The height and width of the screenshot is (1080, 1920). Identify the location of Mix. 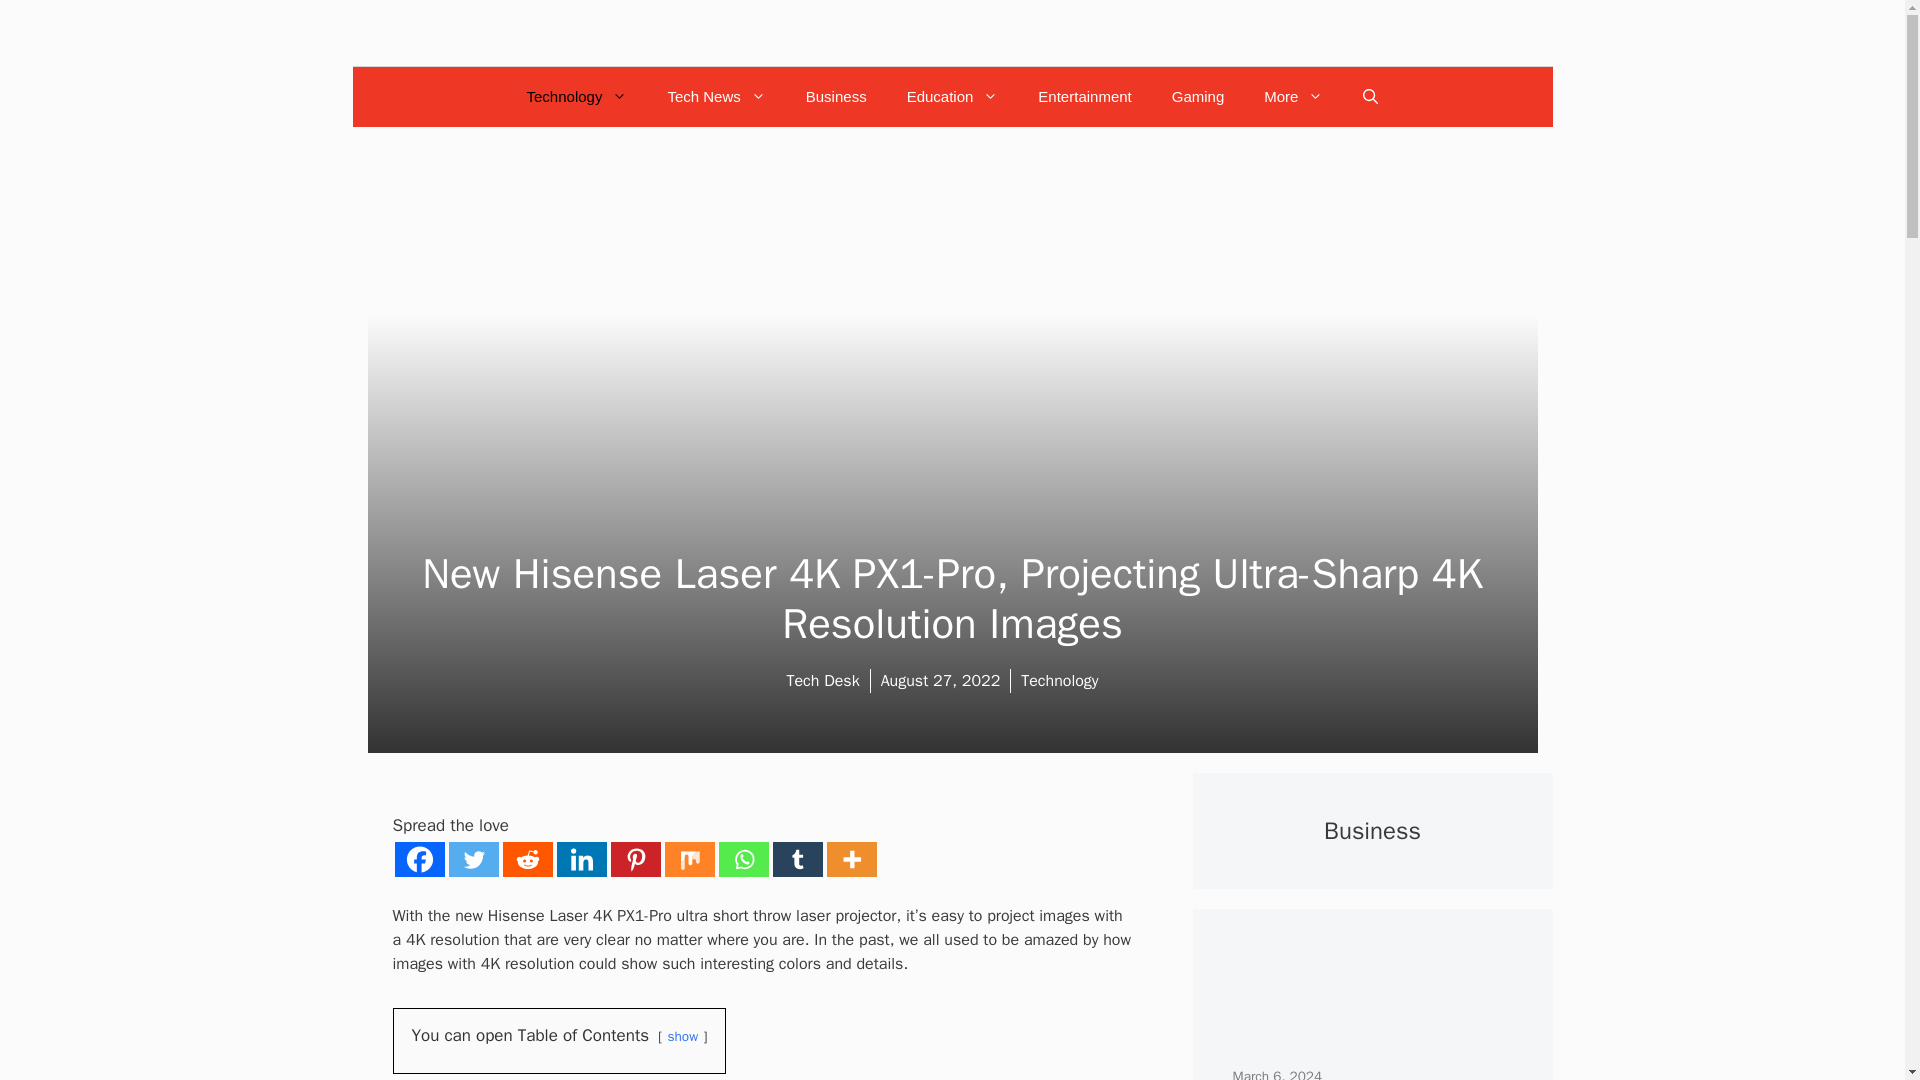
(689, 859).